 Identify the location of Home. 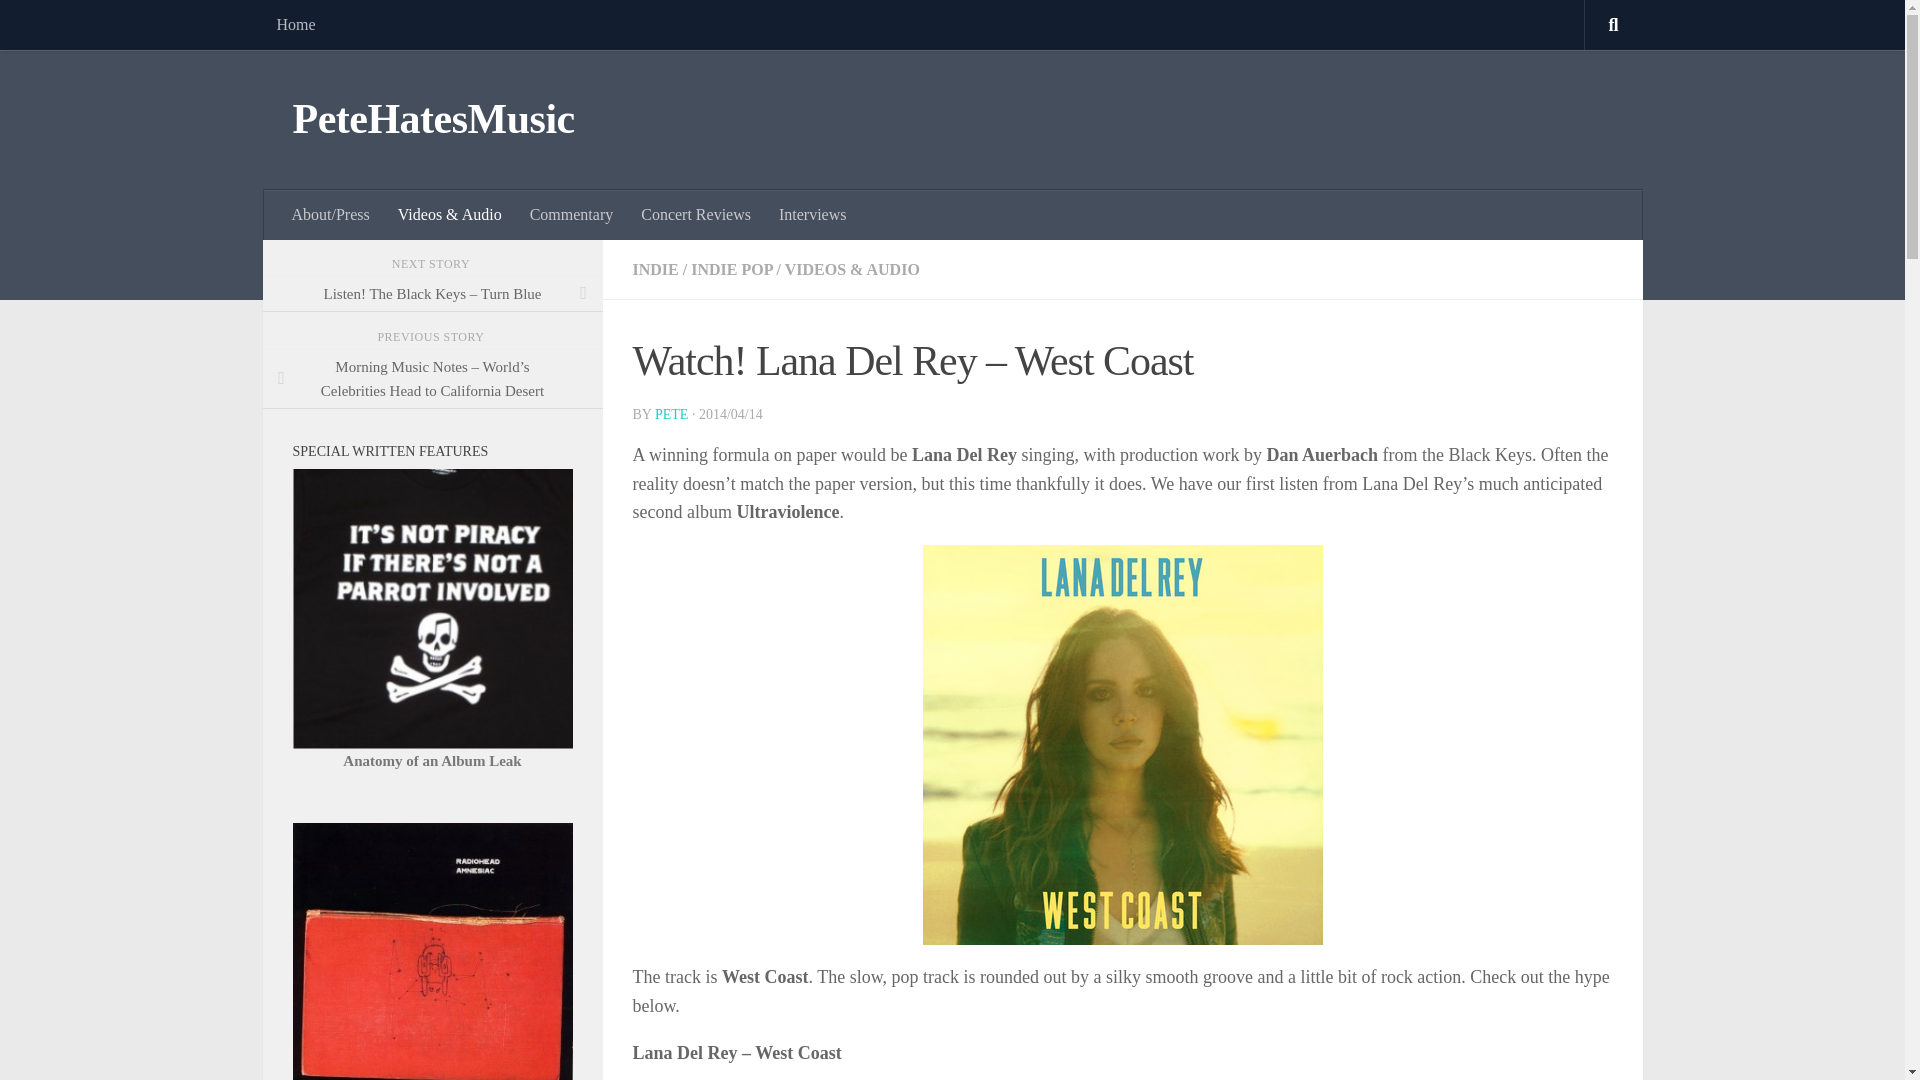
(294, 24).